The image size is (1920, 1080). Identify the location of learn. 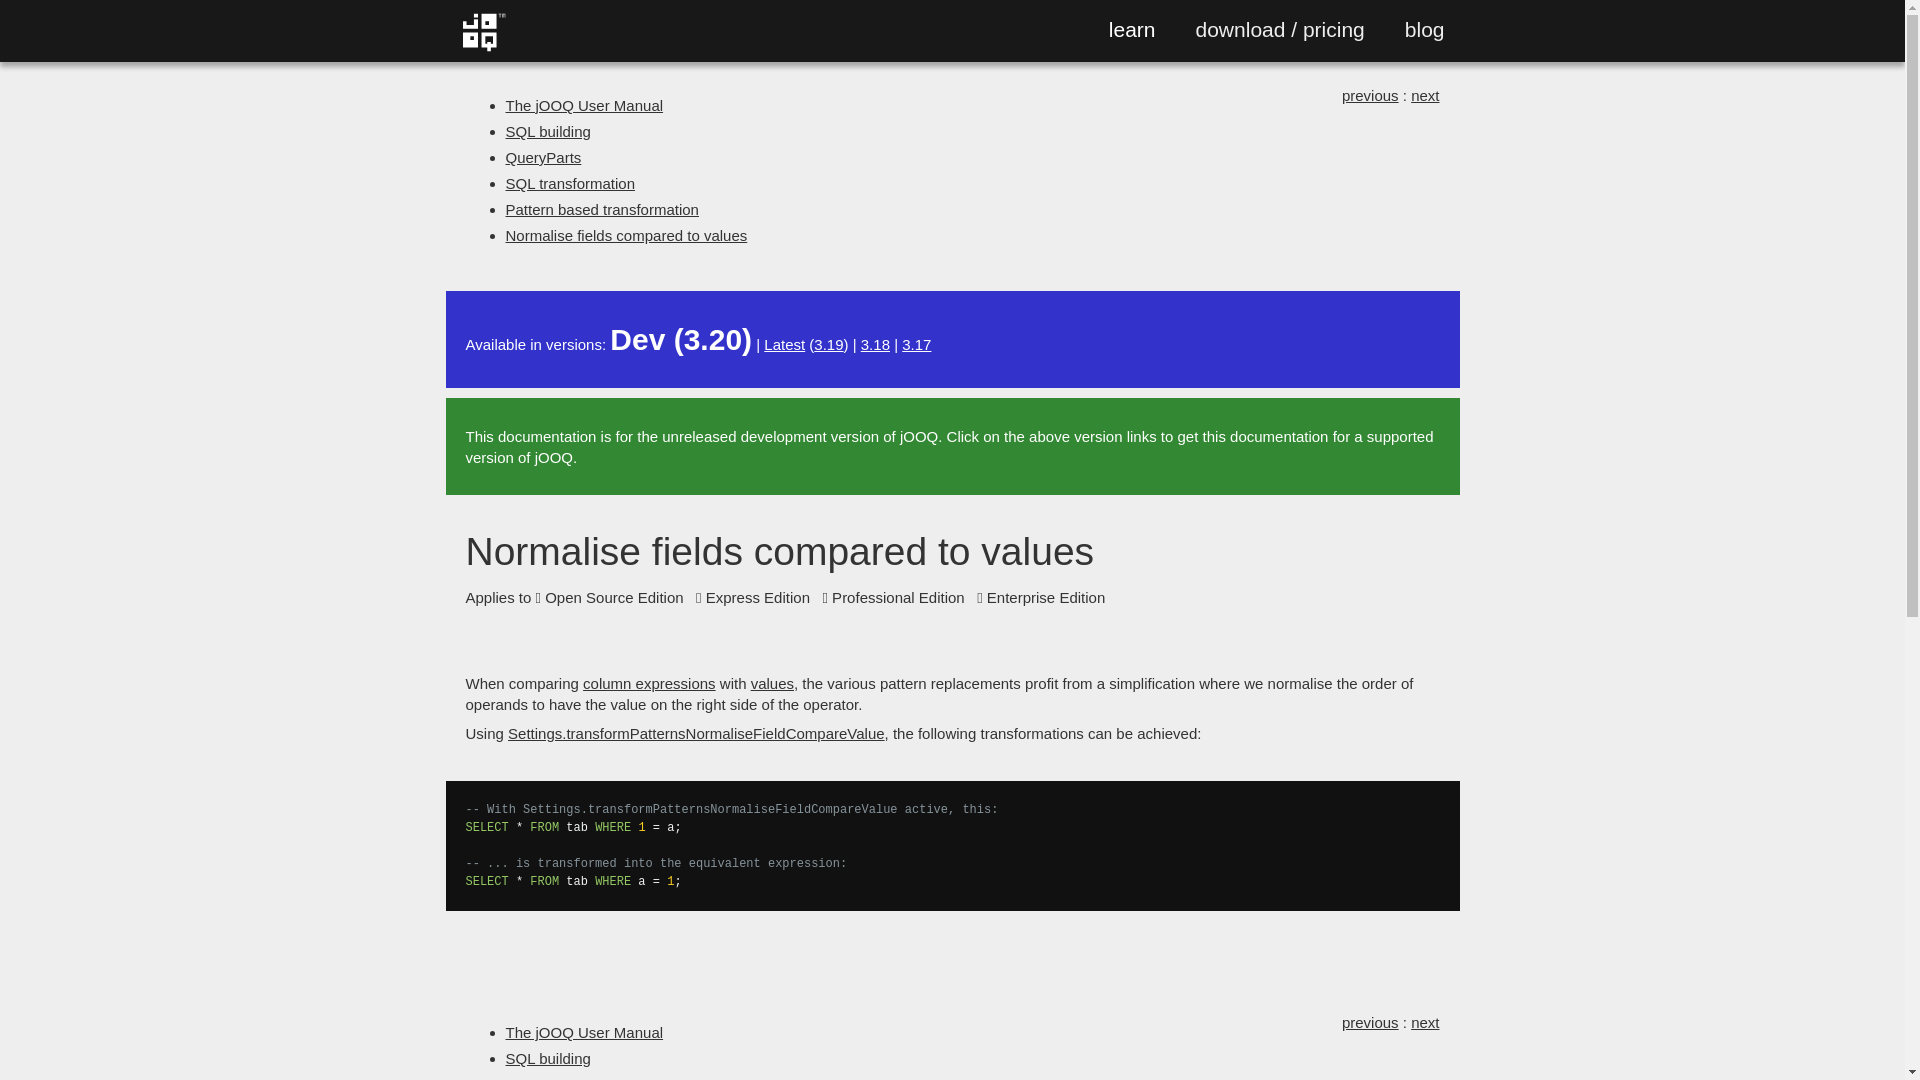
(1132, 30).